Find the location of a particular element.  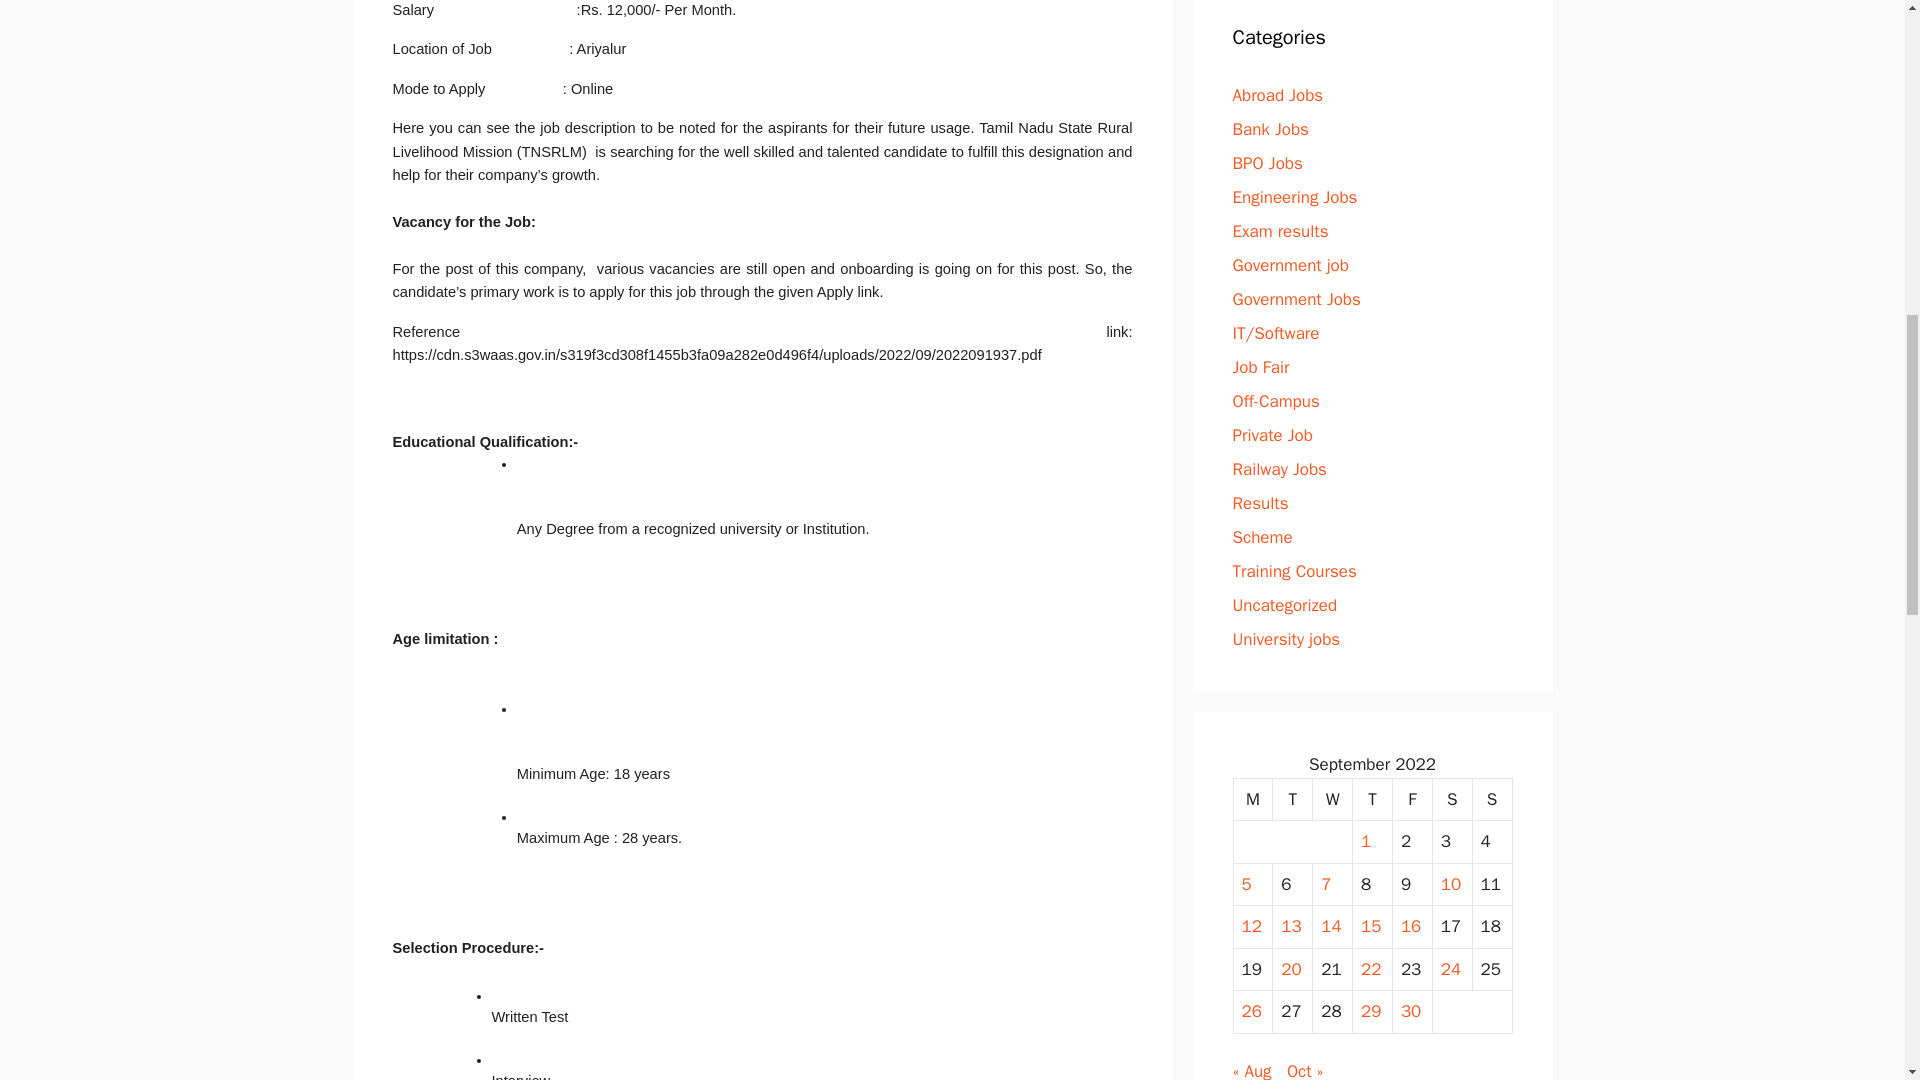

BPO Jobs is located at coordinates (1266, 162).